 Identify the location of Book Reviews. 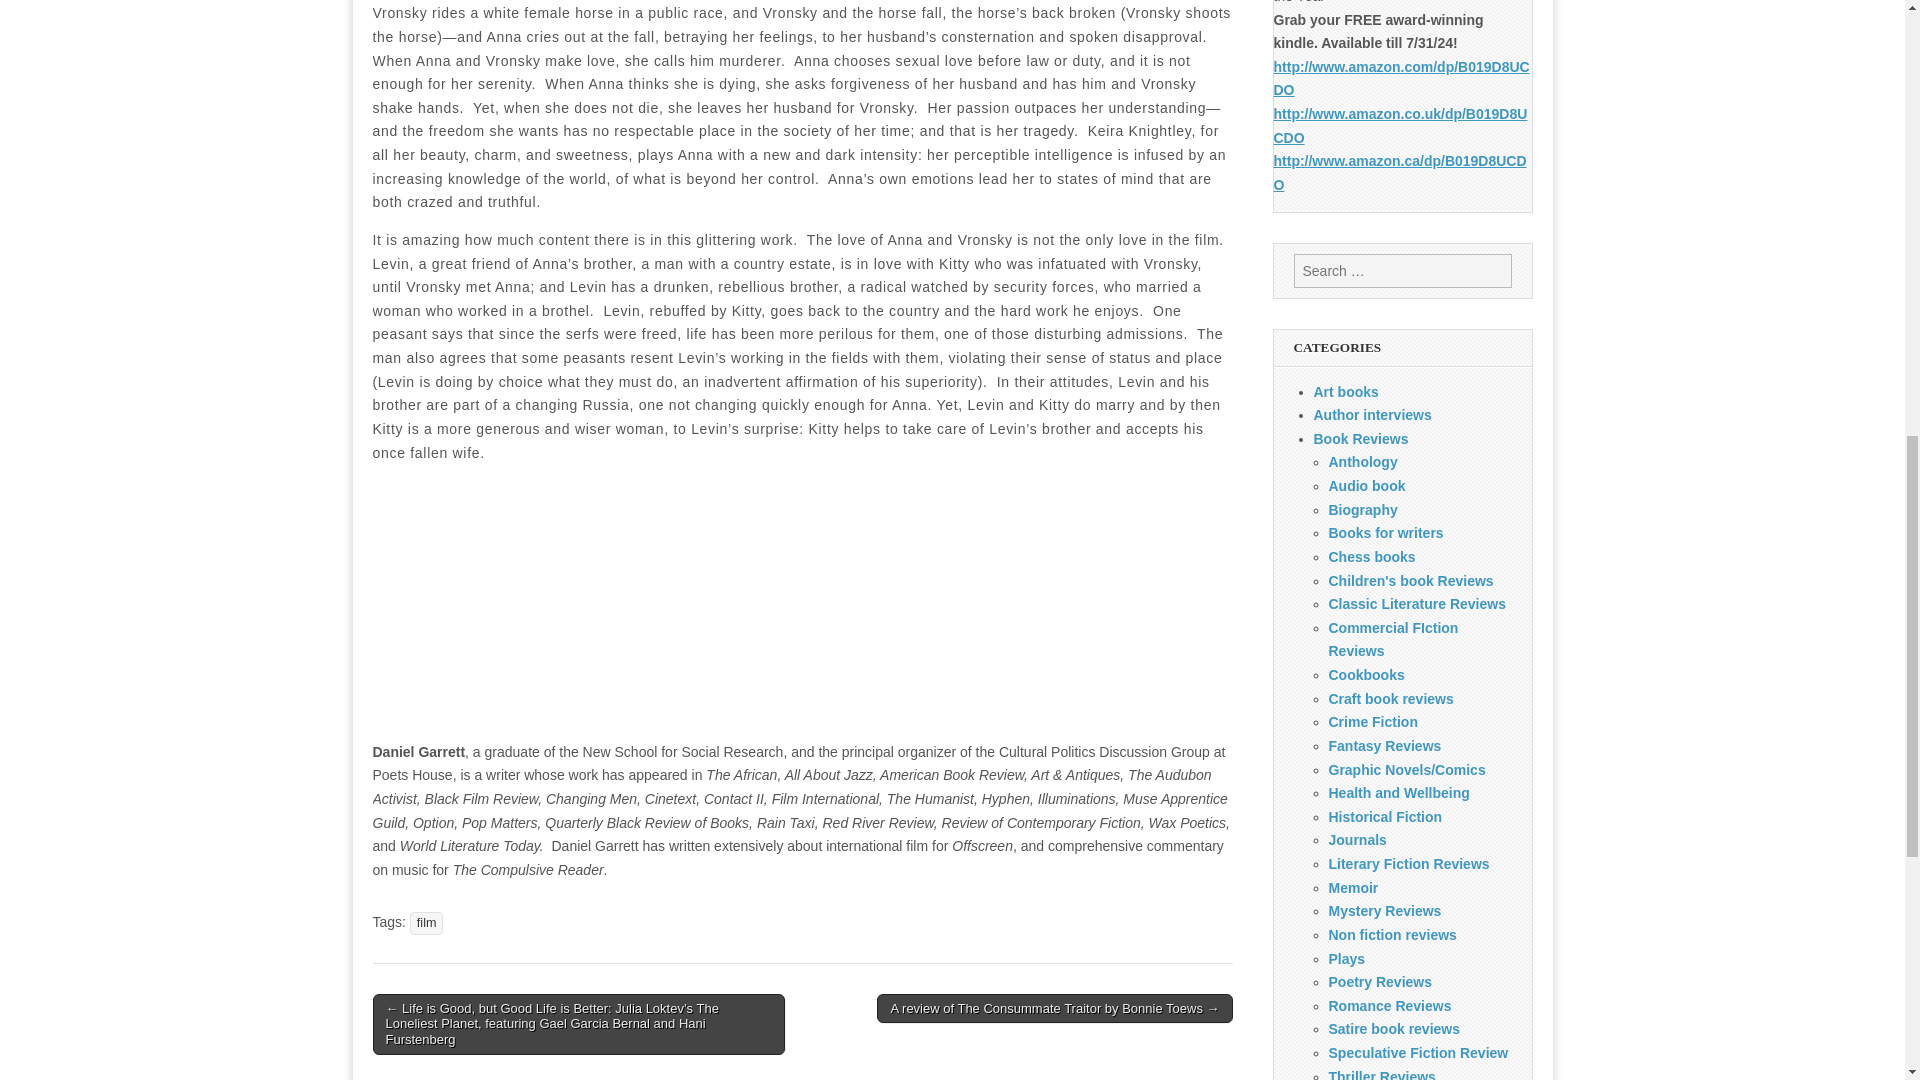
(1361, 438).